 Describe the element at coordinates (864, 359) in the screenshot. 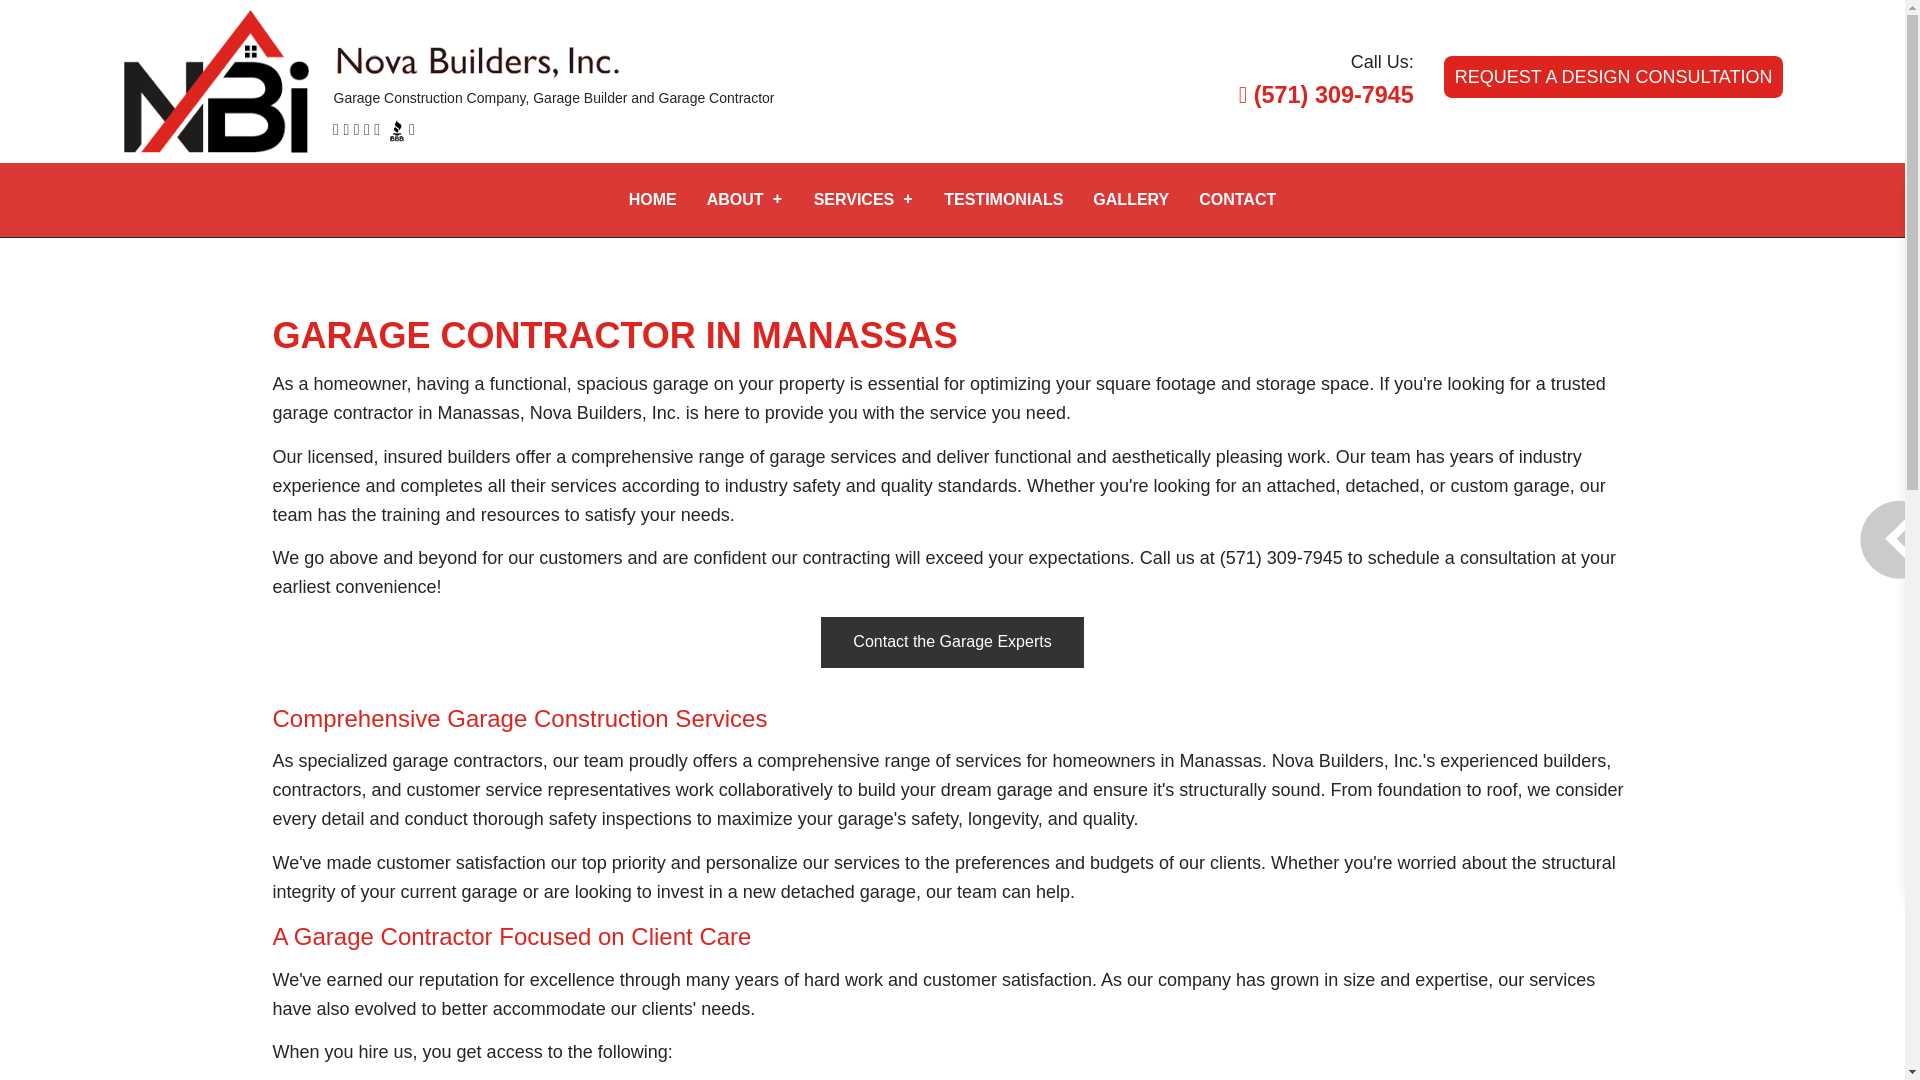

I see `CUSTOM HOME ADDITIONS` at that location.